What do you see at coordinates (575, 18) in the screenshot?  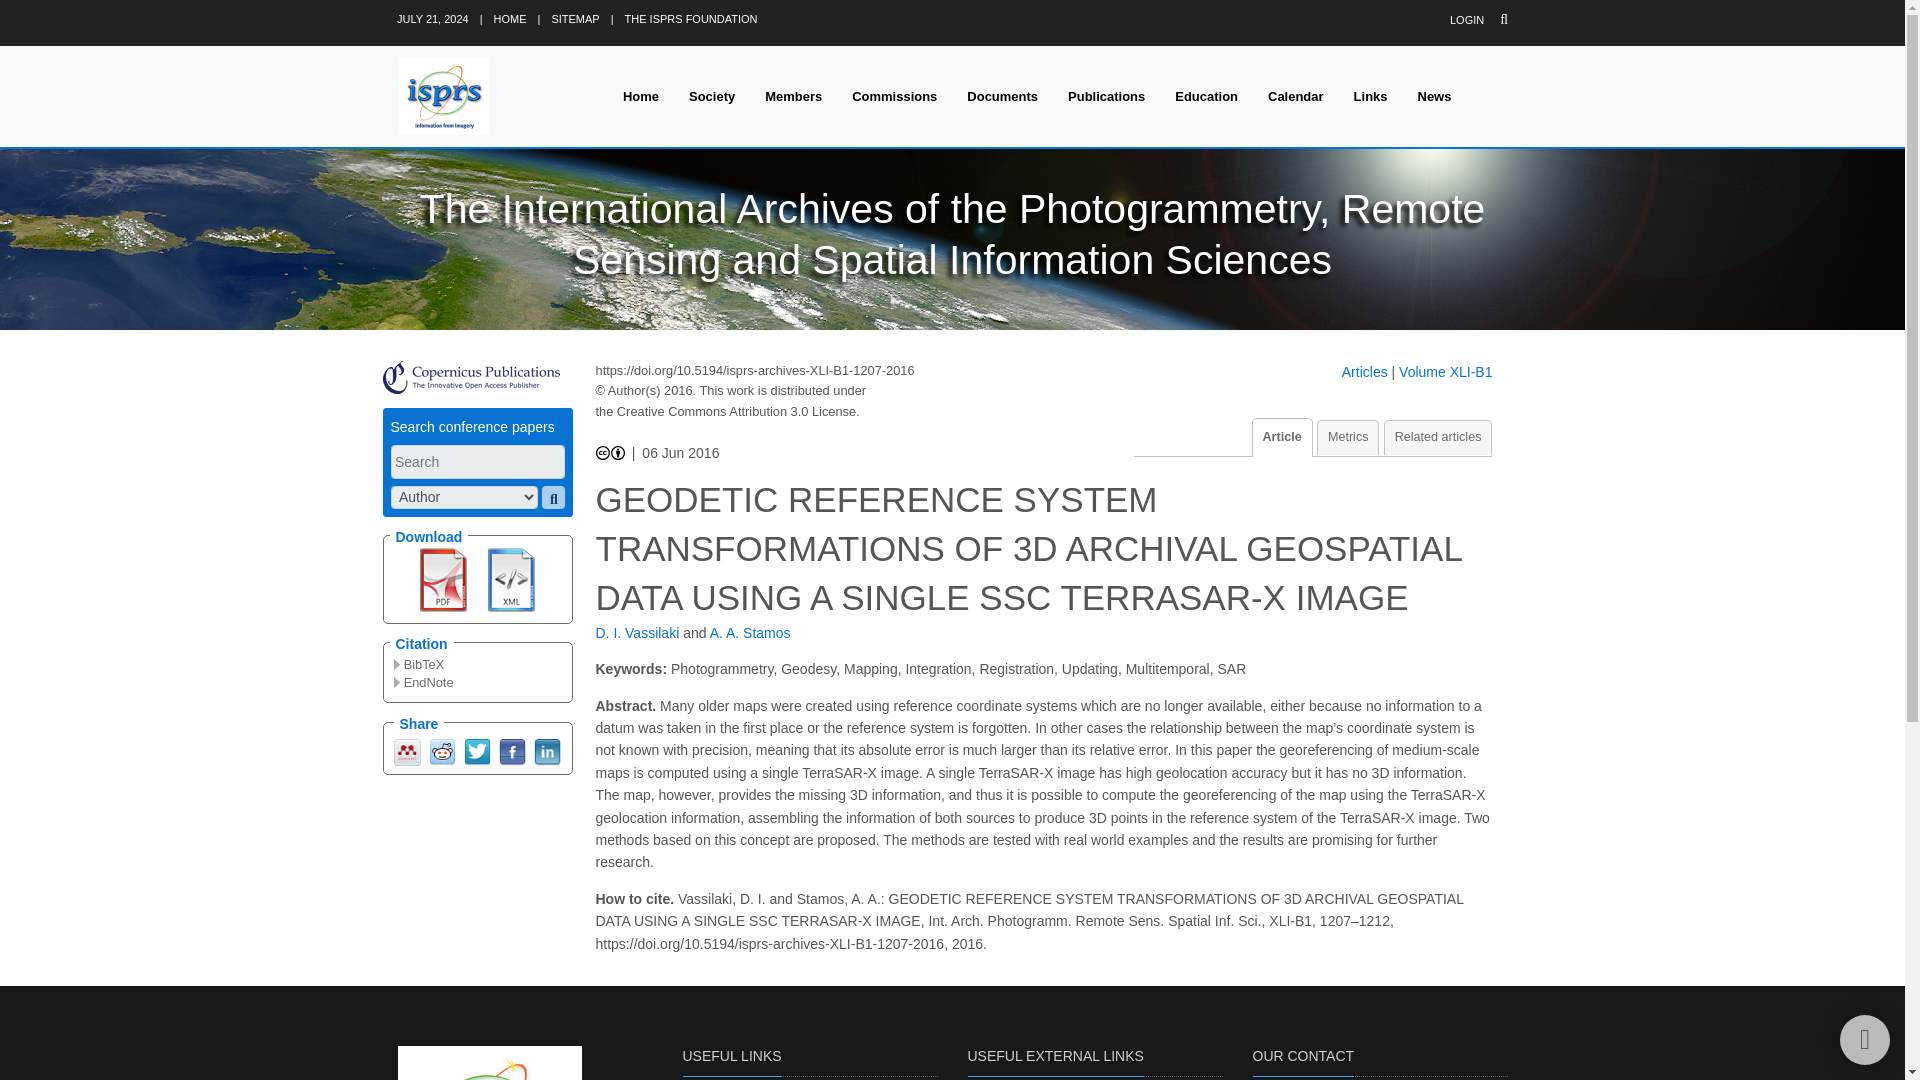 I see `SITEMAP` at bounding box center [575, 18].